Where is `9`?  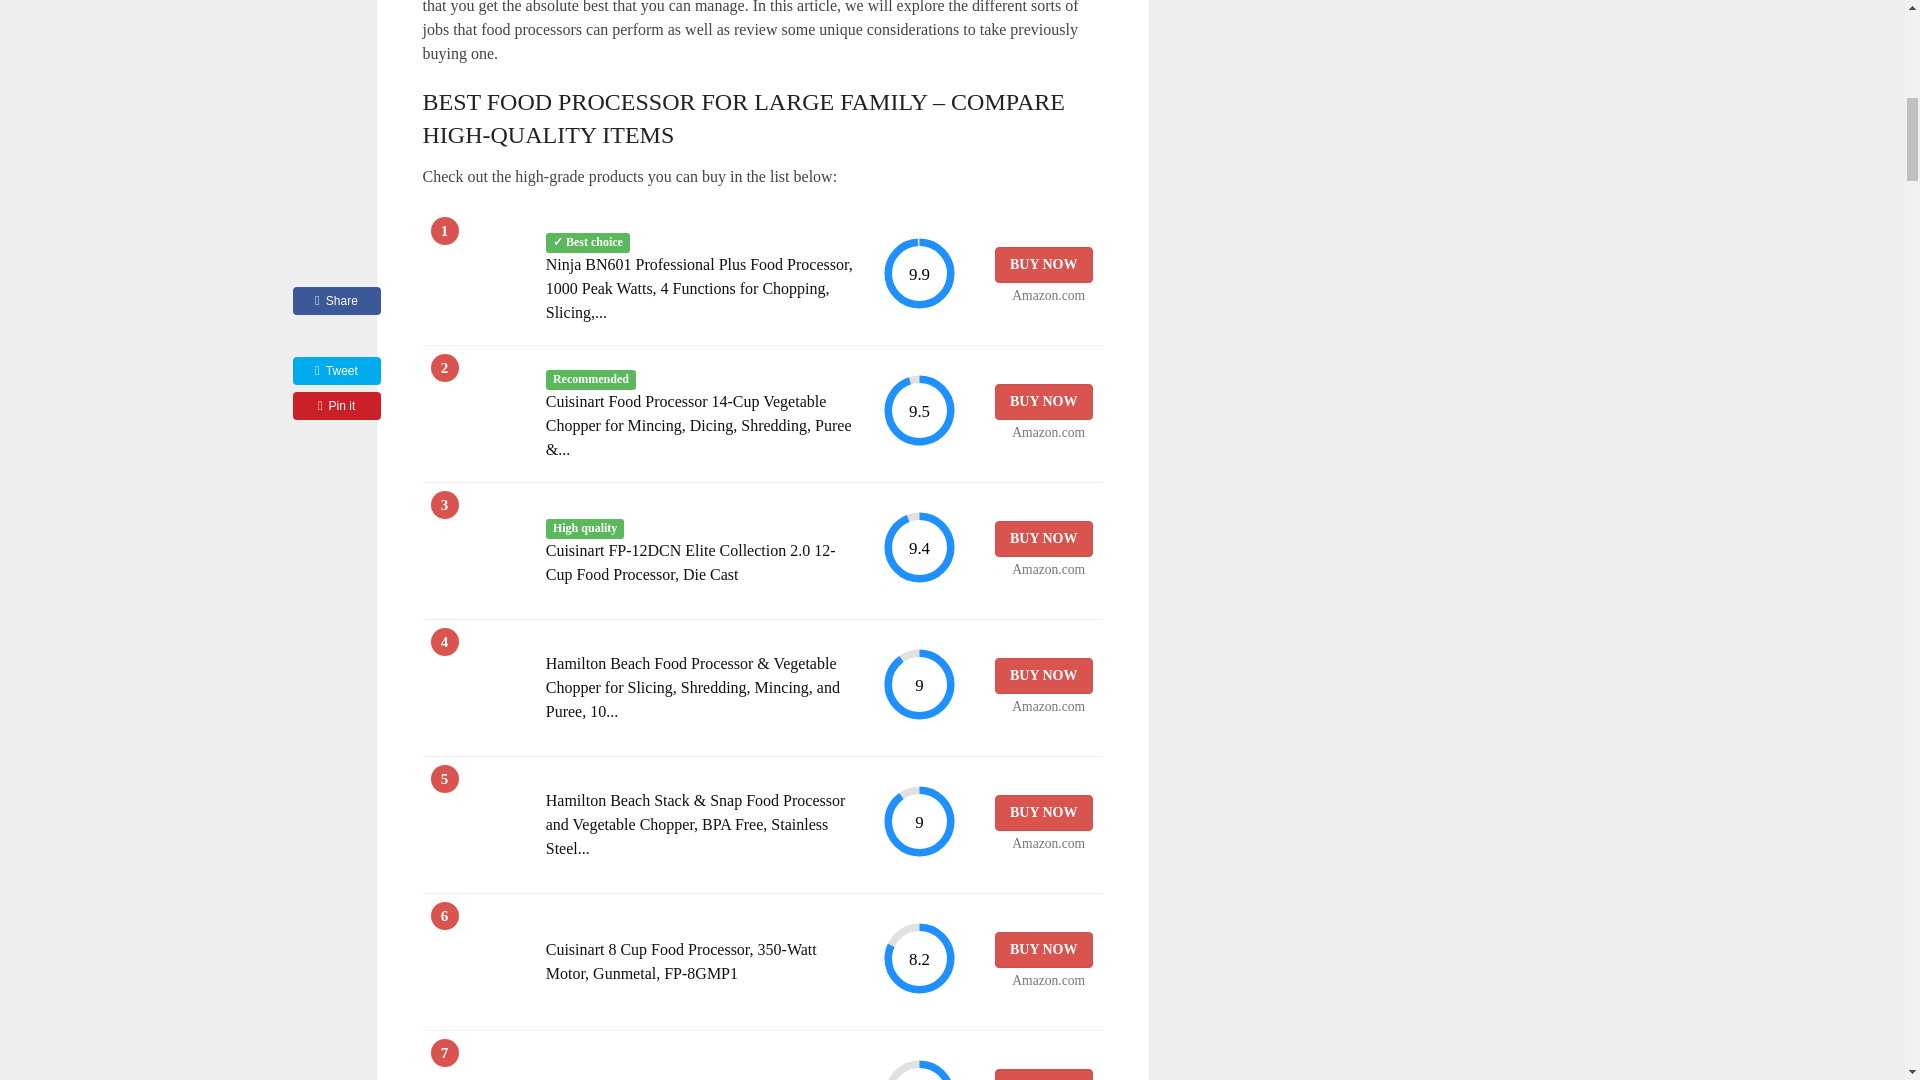 9 is located at coordinates (918, 684).